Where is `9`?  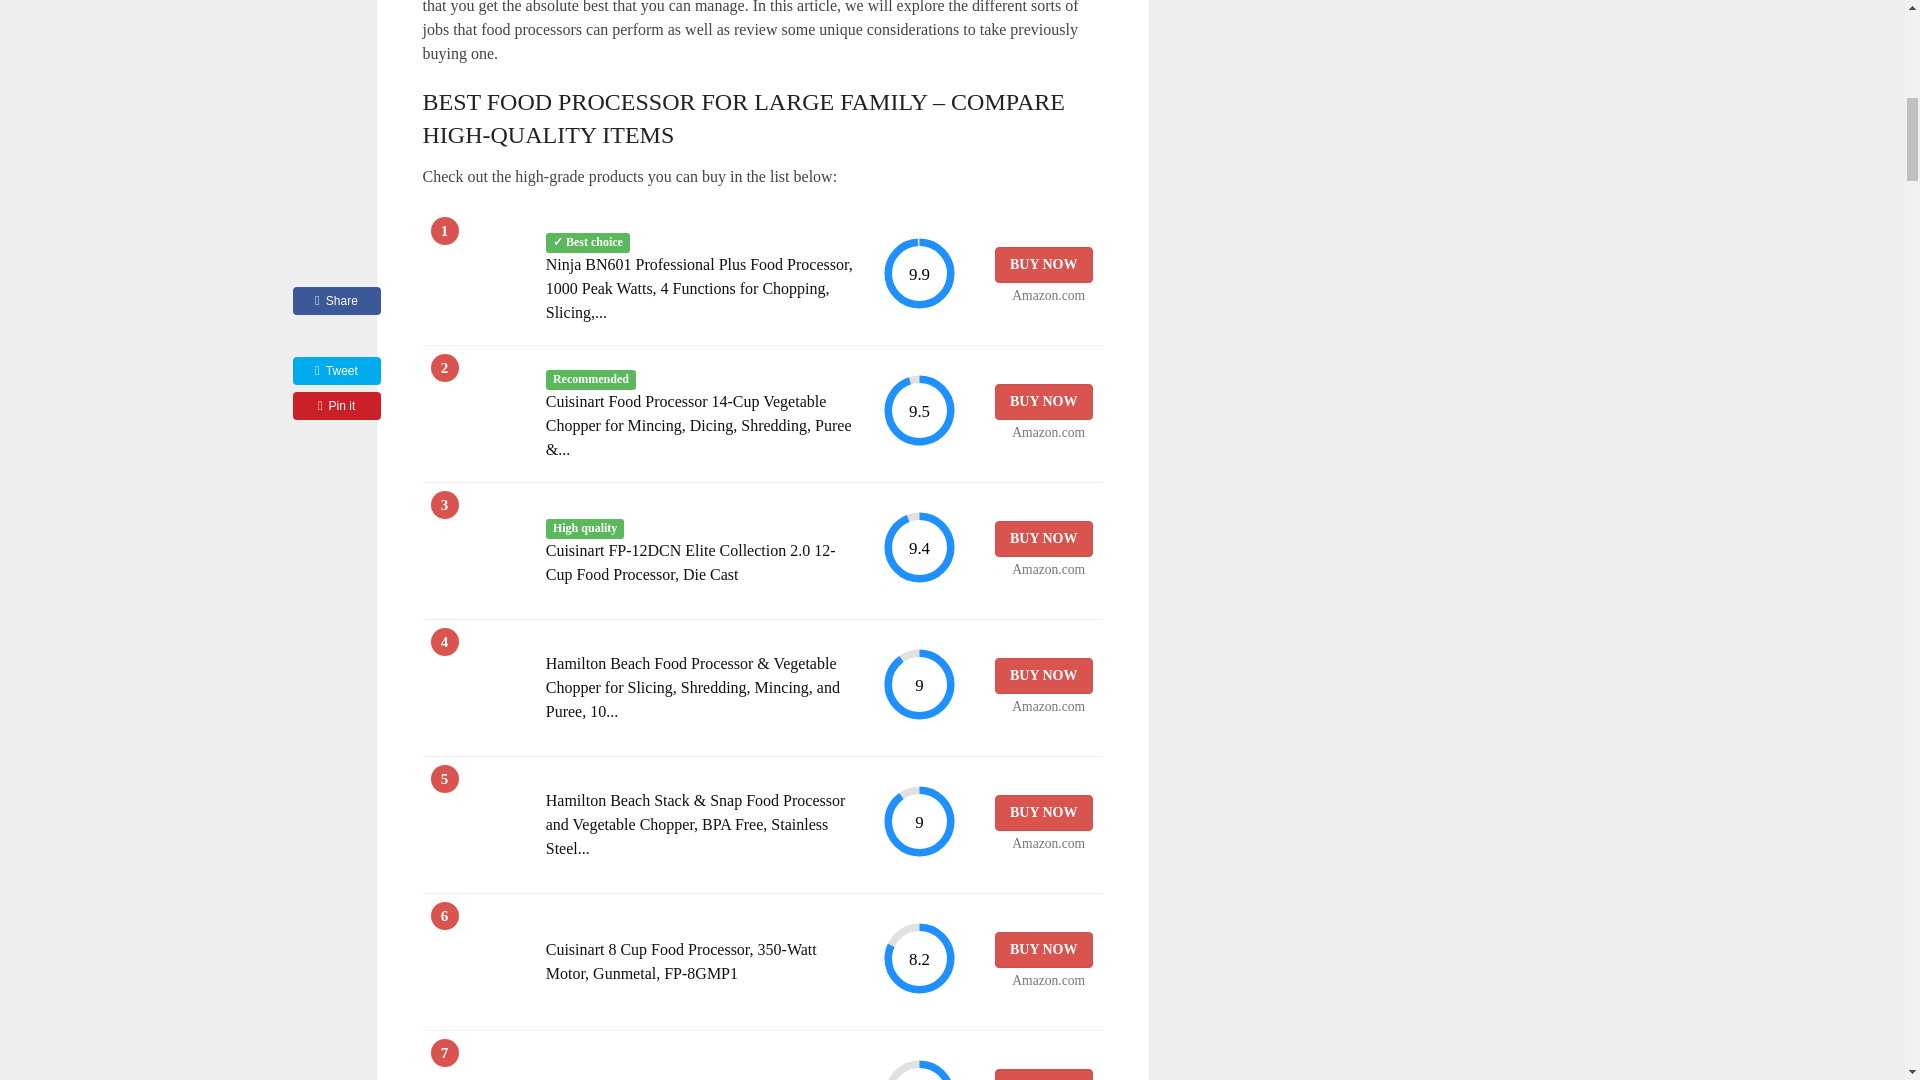 9 is located at coordinates (918, 684).